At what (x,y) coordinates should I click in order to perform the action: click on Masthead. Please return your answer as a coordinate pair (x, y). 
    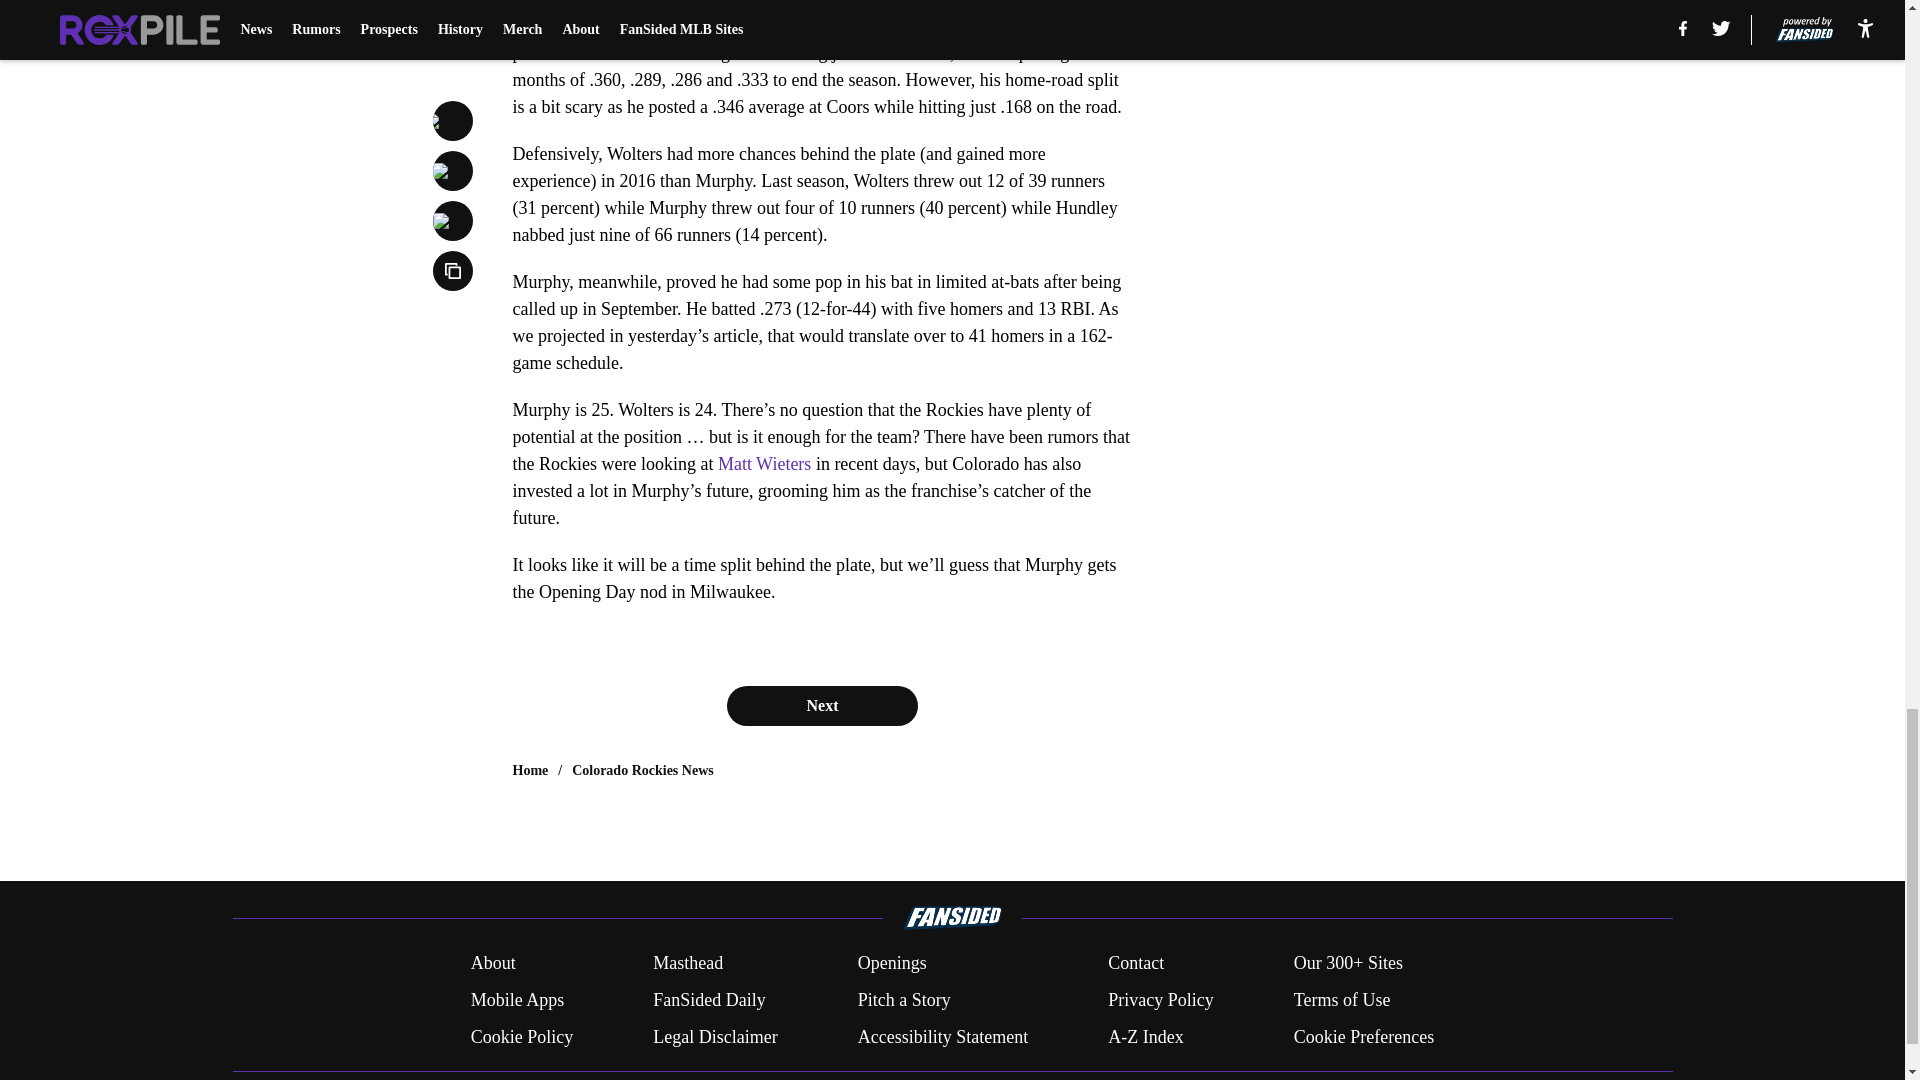
    Looking at the image, I should click on (688, 964).